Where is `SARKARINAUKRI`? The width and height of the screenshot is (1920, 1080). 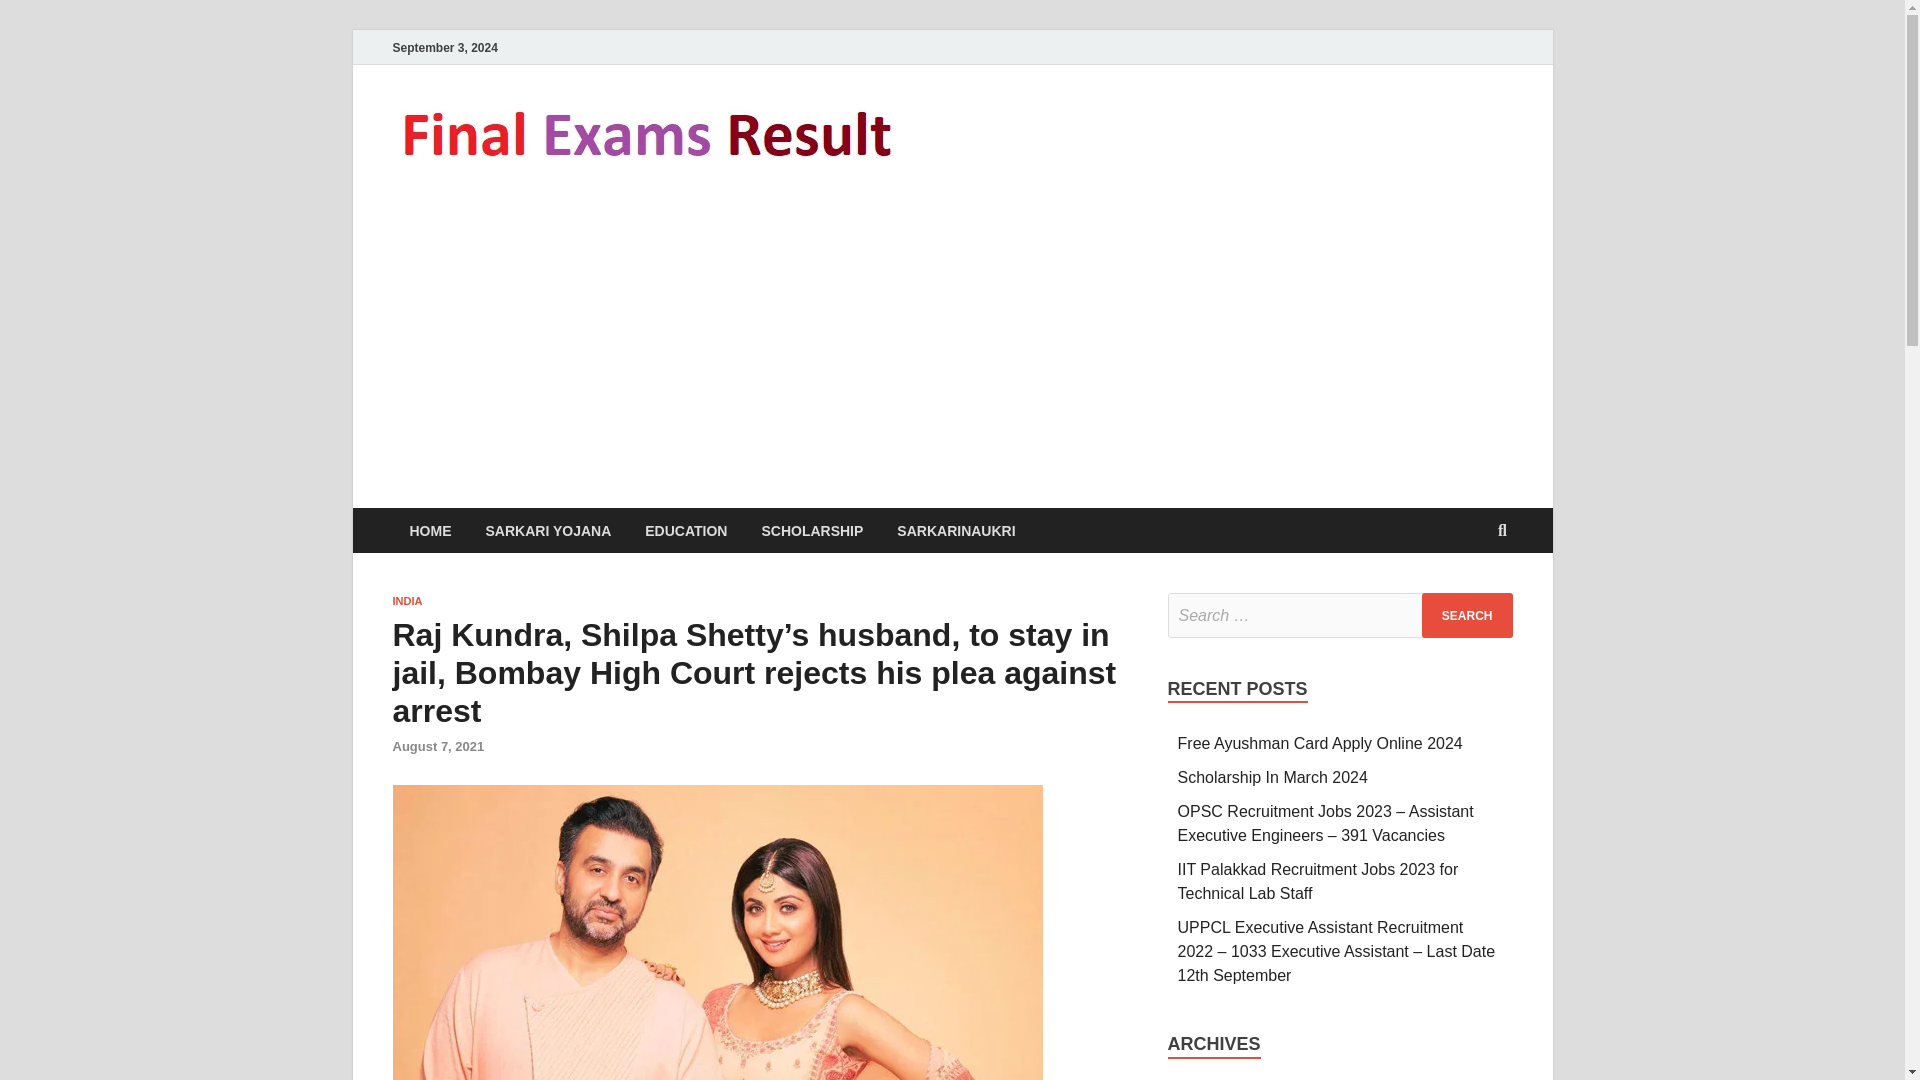
SARKARINAUKRI is located at coordinates (956, 530).